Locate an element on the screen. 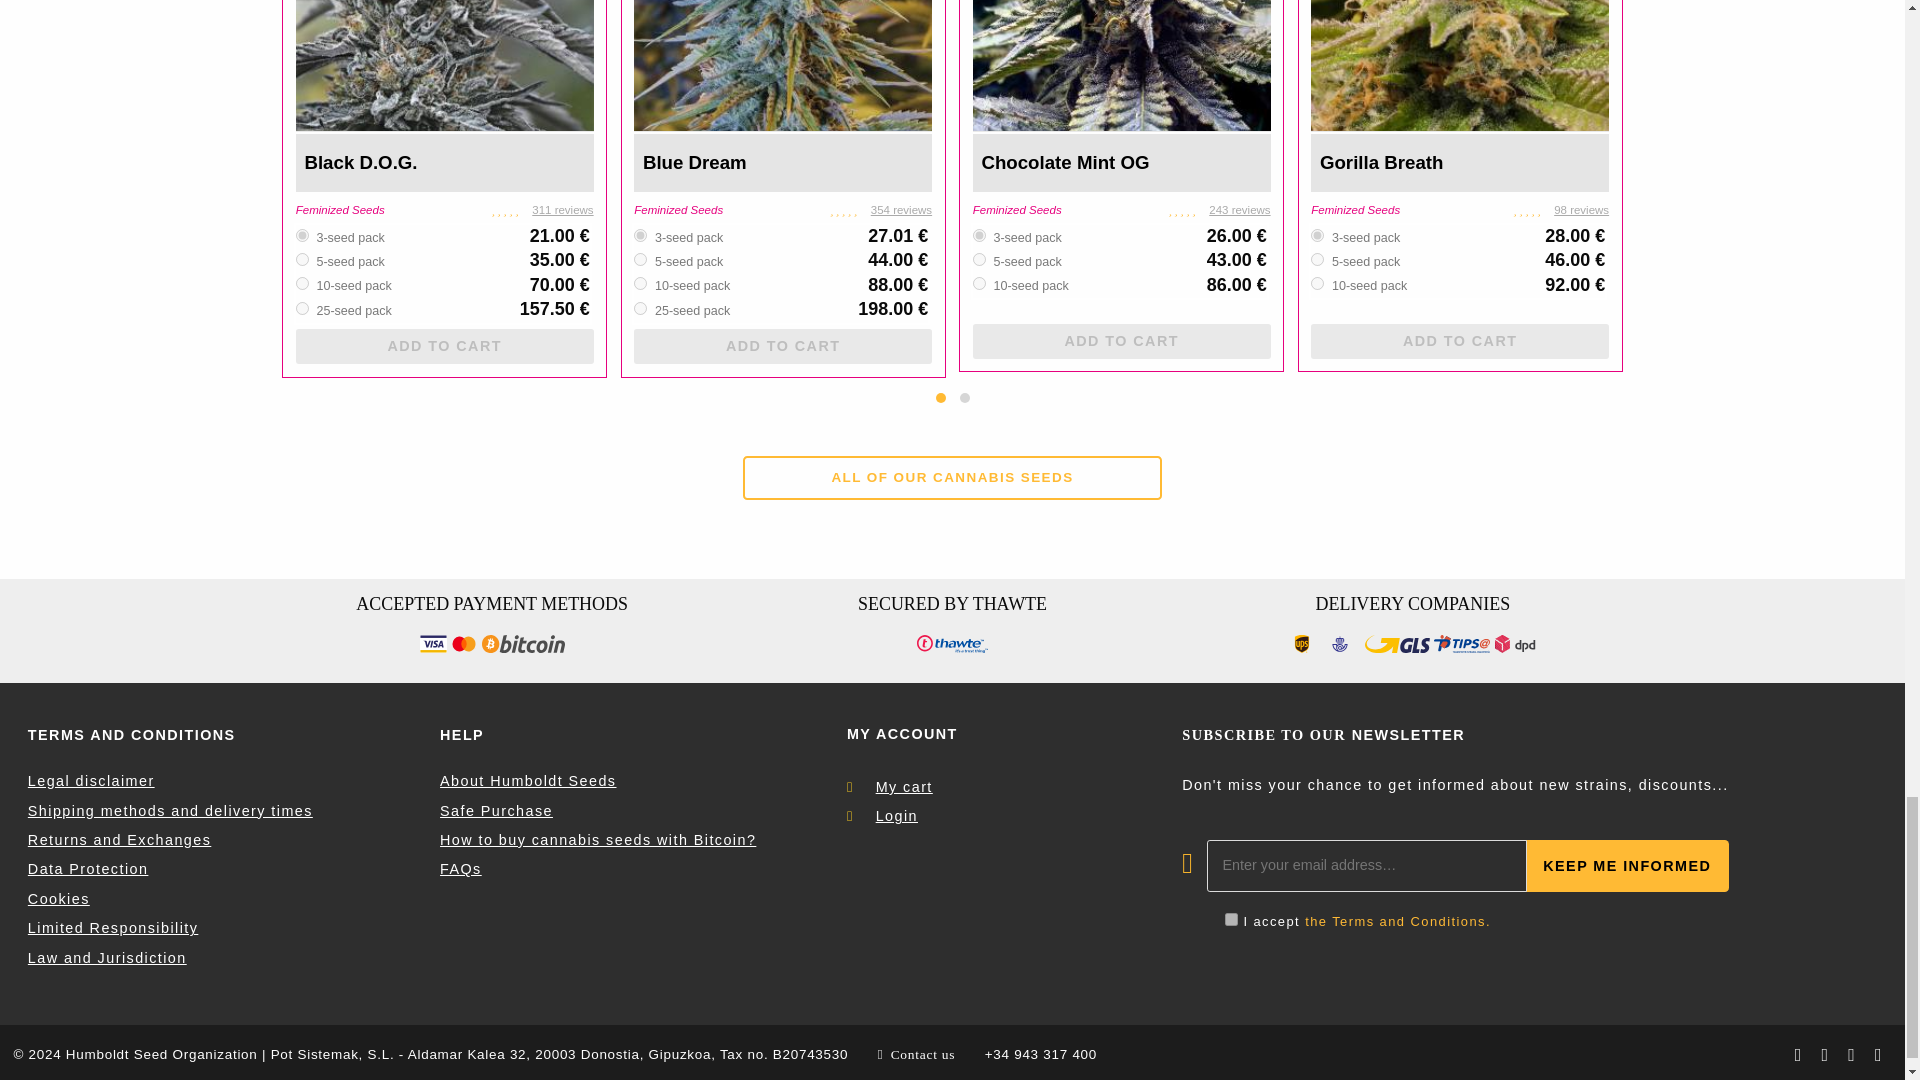 This screenshot has height=1080, width=1920. HS0146 is located at coordinates (302, 258).